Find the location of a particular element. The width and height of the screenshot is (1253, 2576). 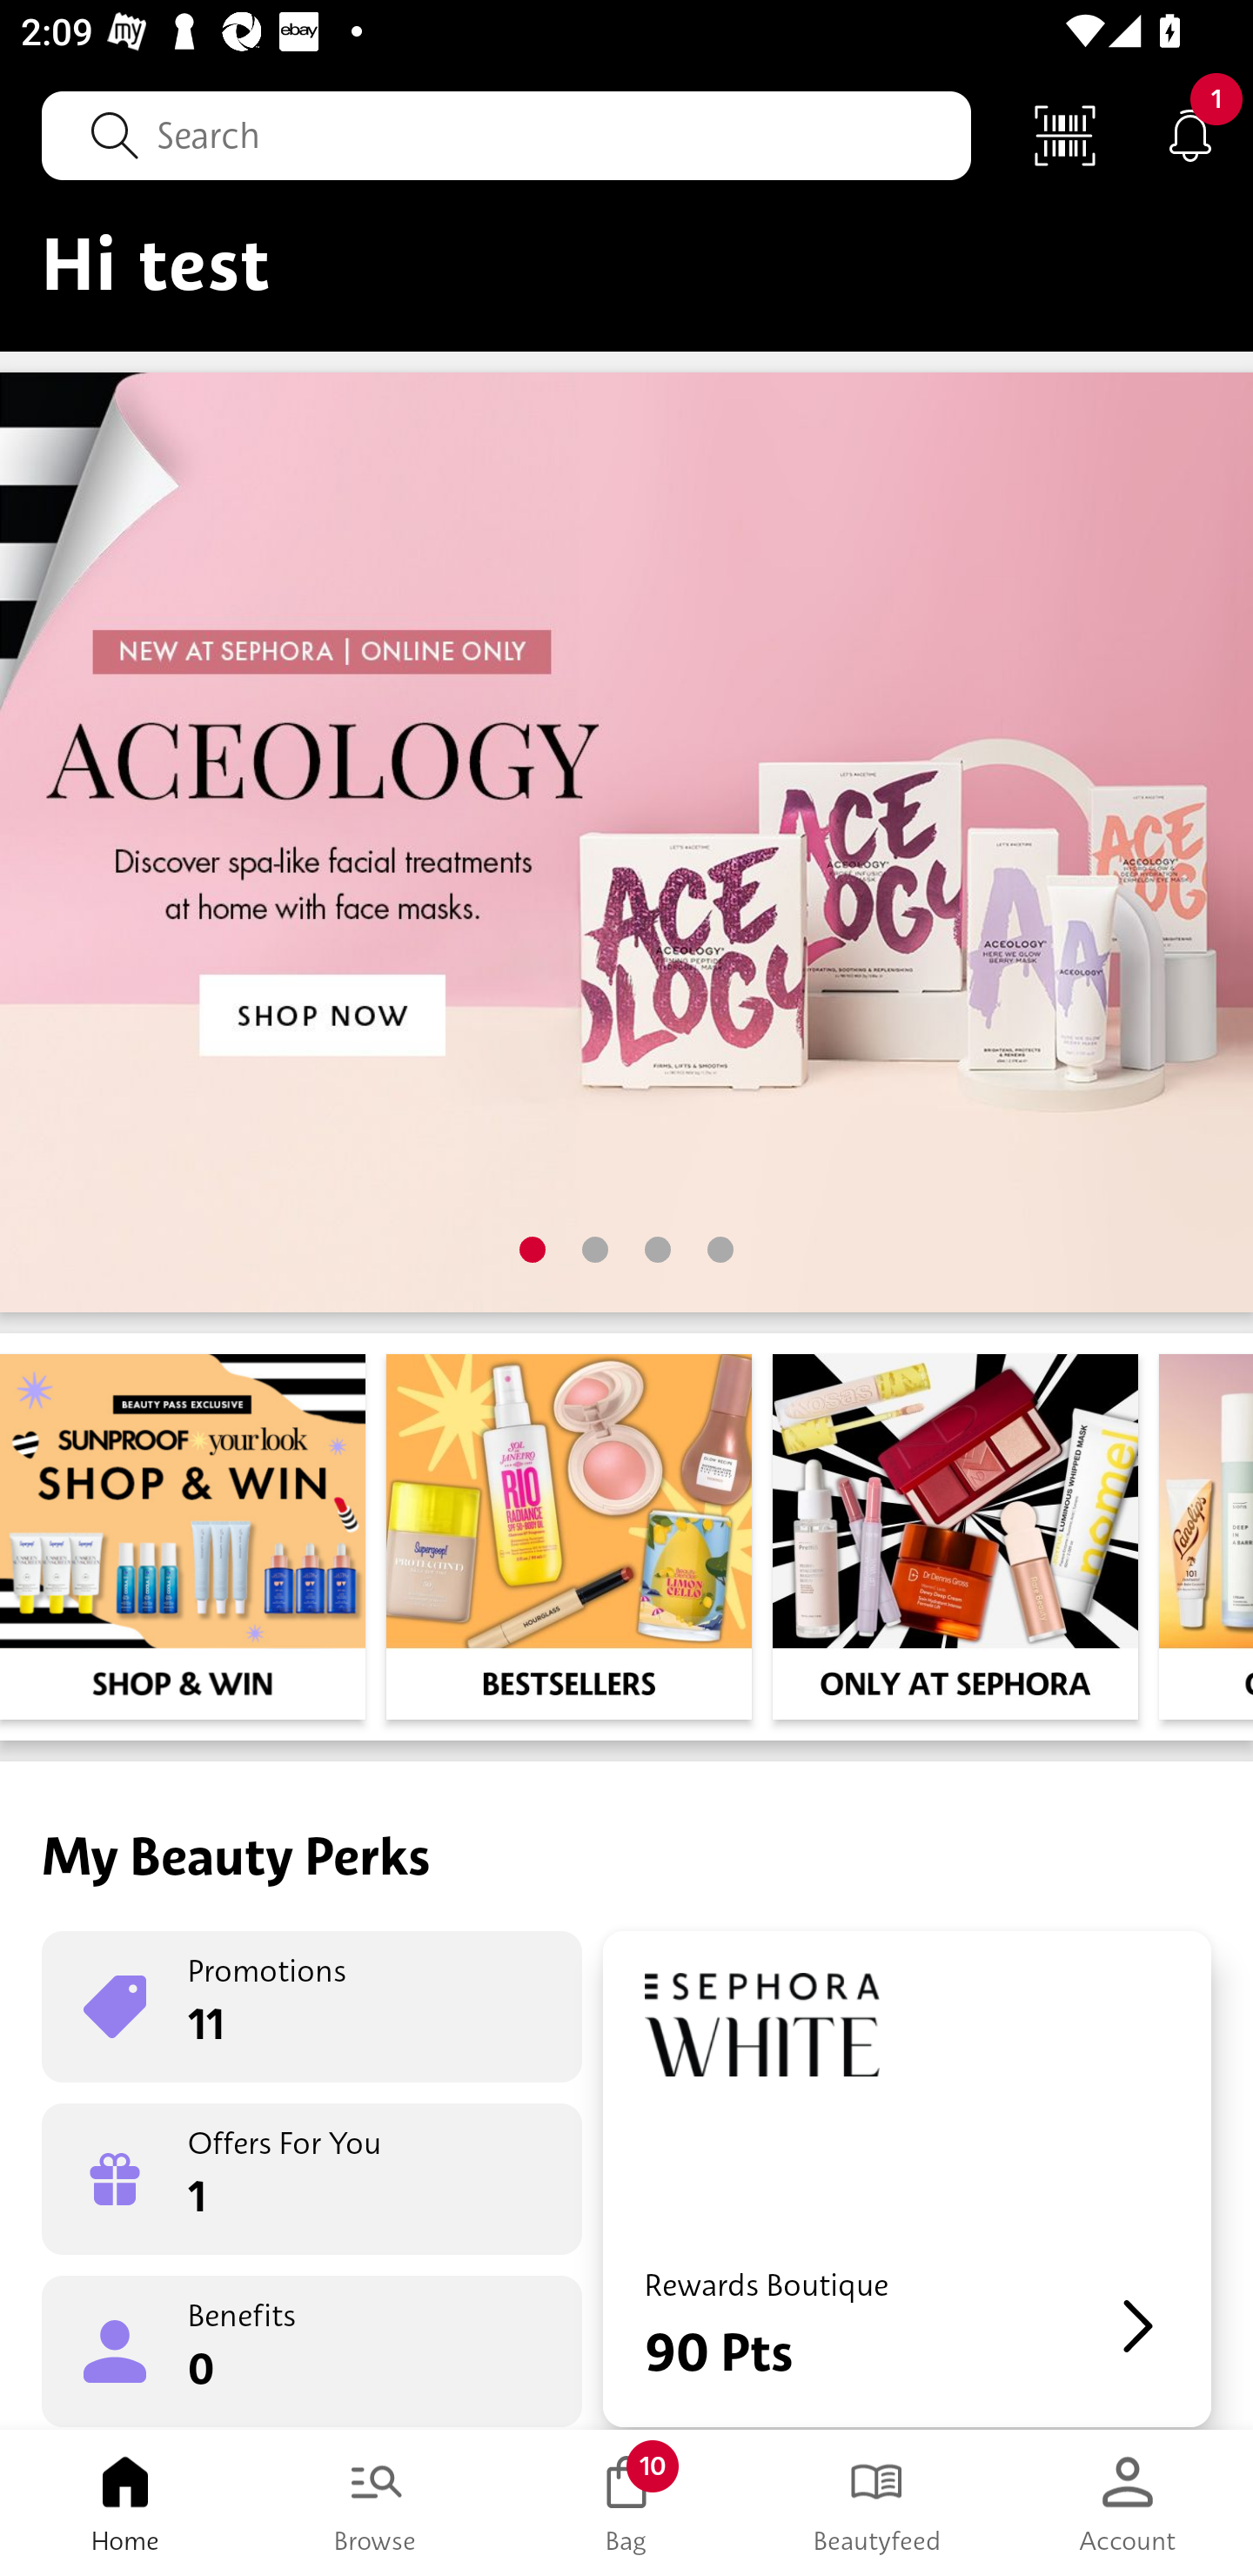

Scan Code is located at coordinates (1065, 134).